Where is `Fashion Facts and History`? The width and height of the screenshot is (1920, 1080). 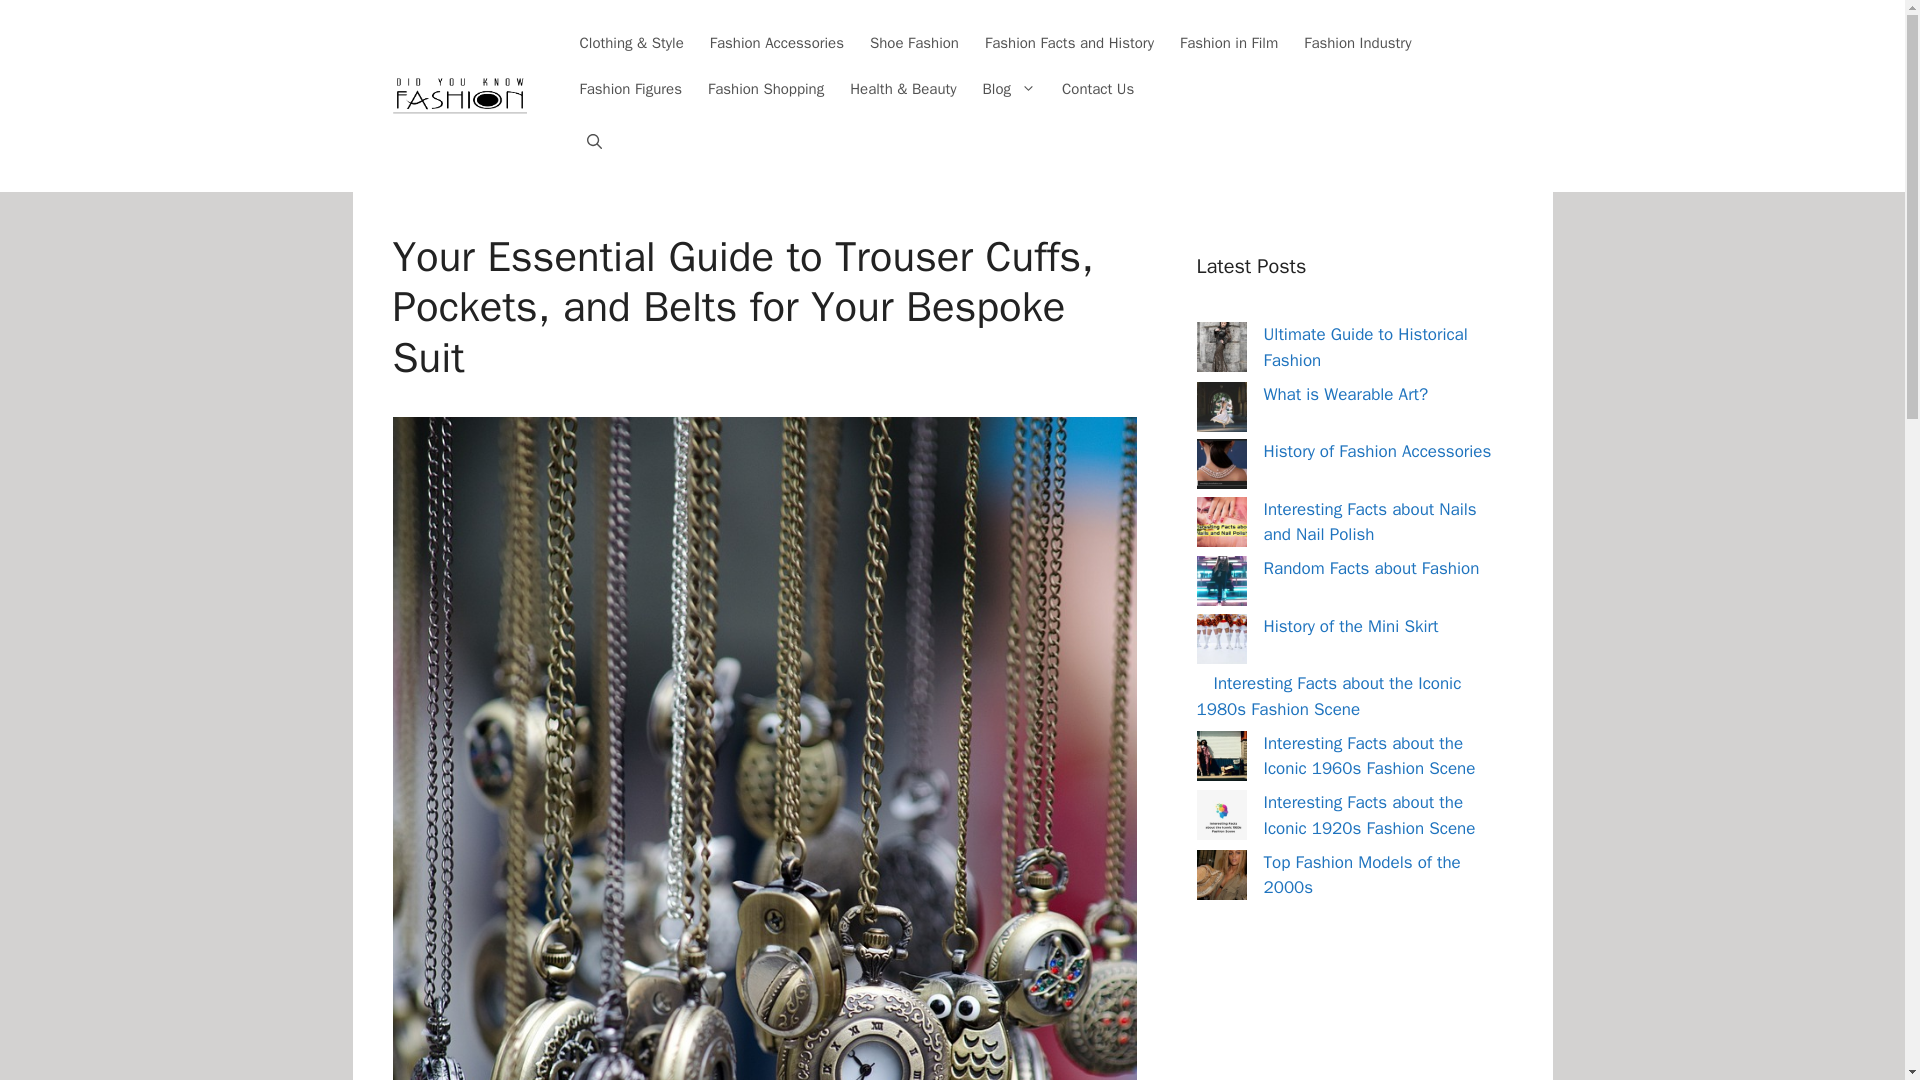
Fashion Facts and History is located at coordinates (1069, 42).